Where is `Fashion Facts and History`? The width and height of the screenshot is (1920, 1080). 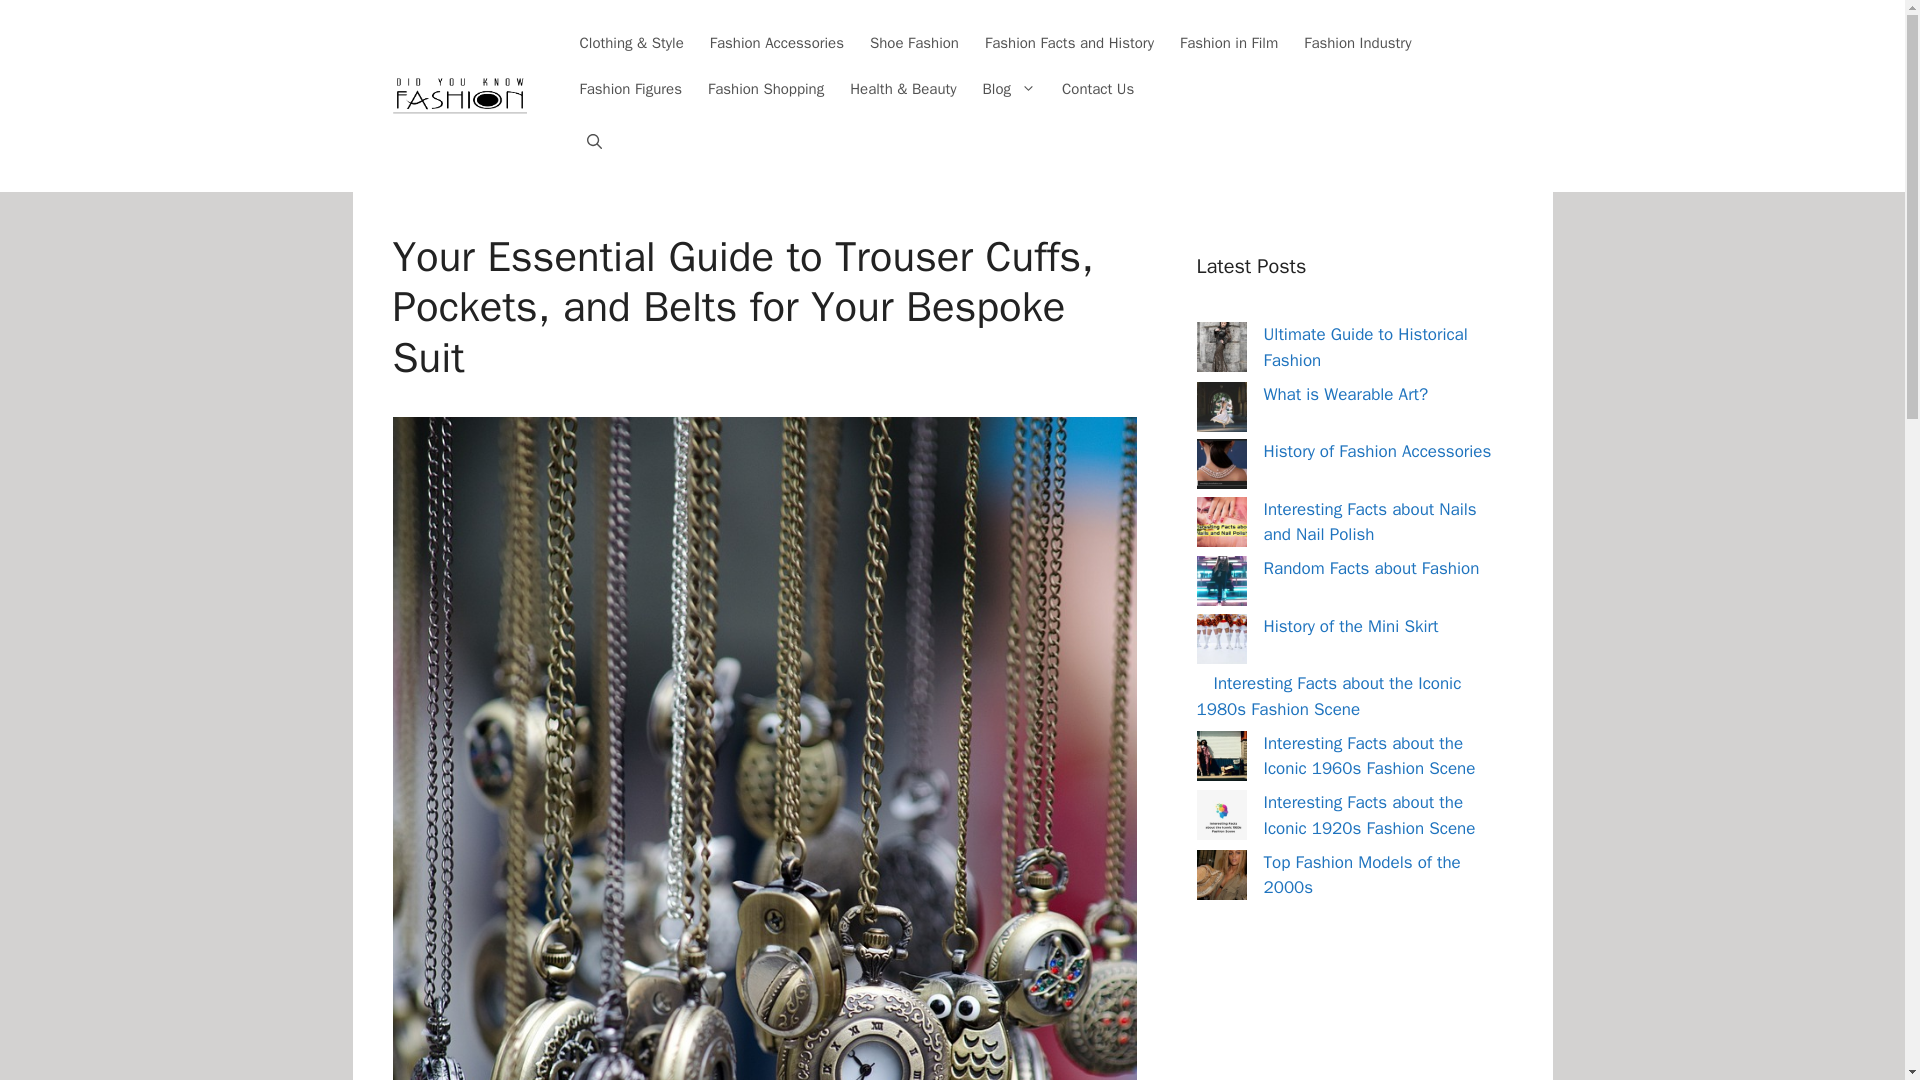
Fashion Facts and History is located at coordinates (1069, 42).